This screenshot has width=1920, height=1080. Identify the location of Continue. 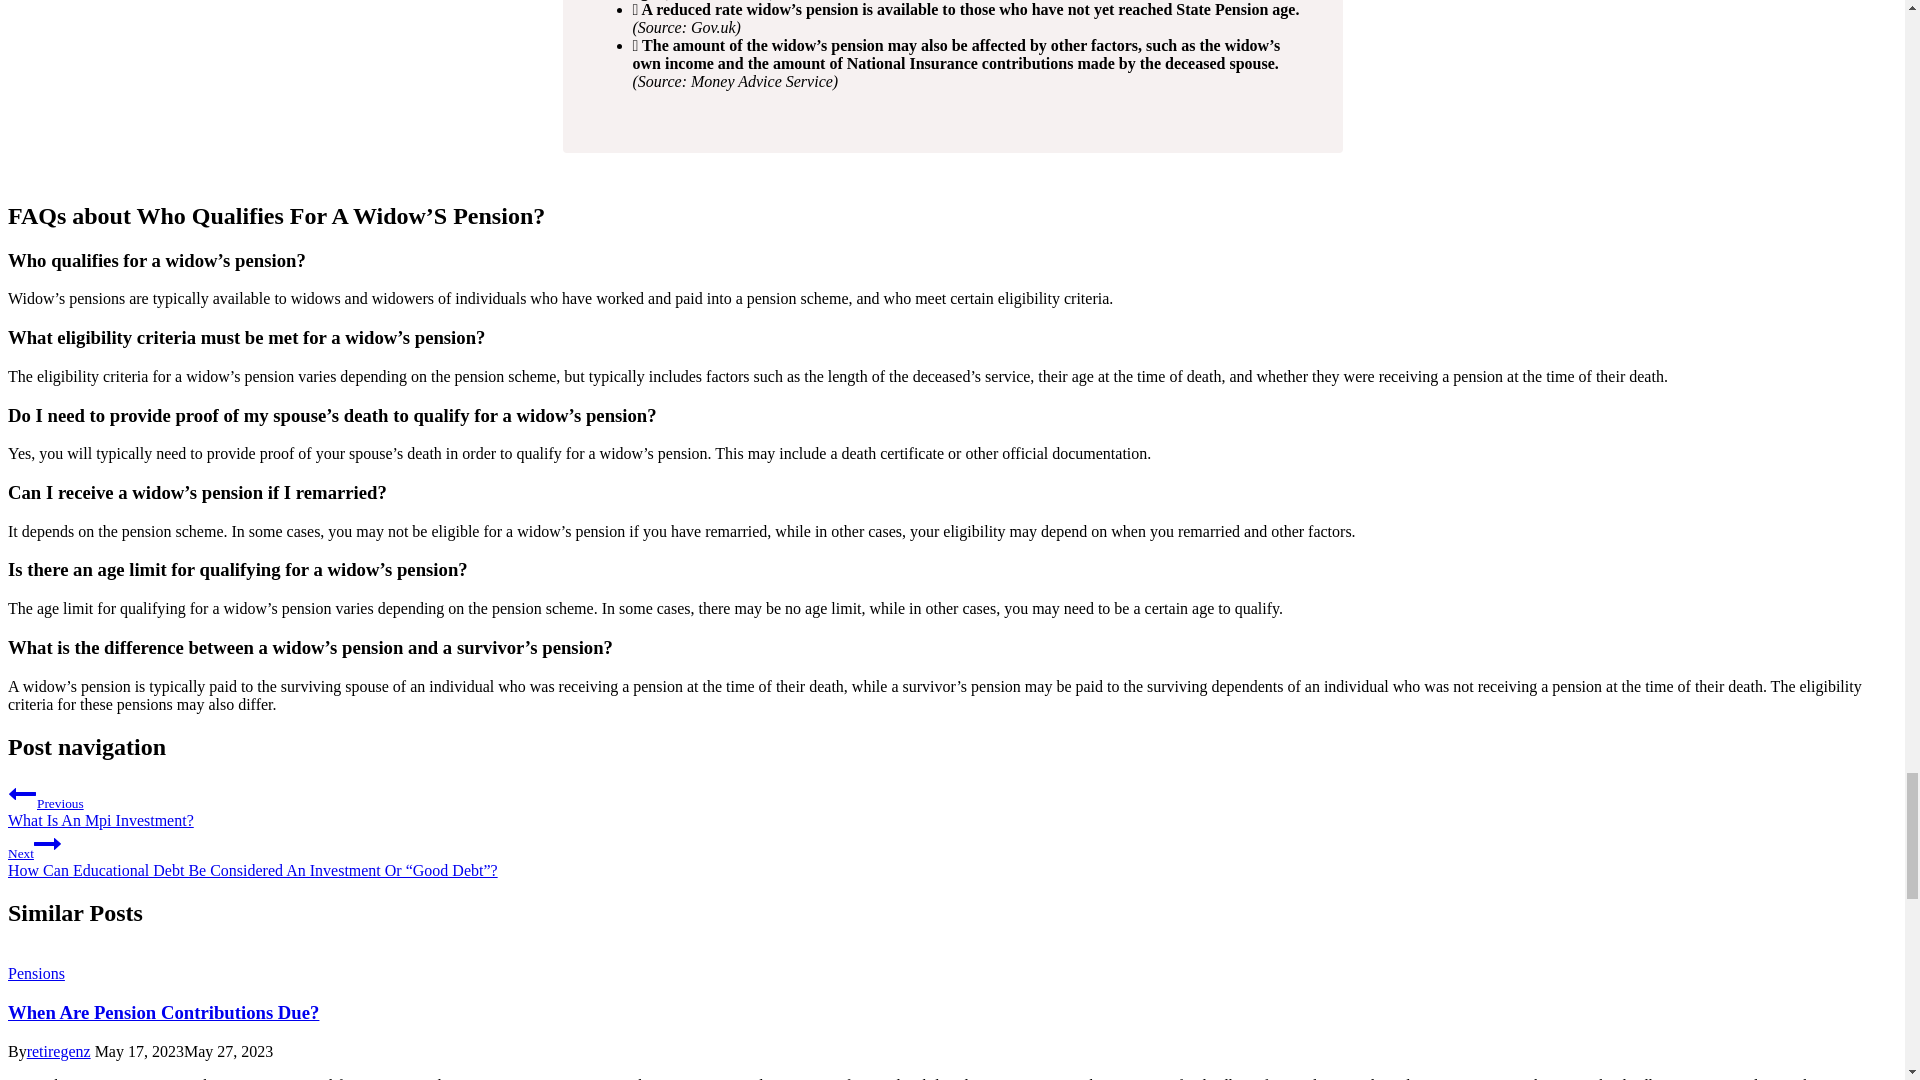
(48, 844).